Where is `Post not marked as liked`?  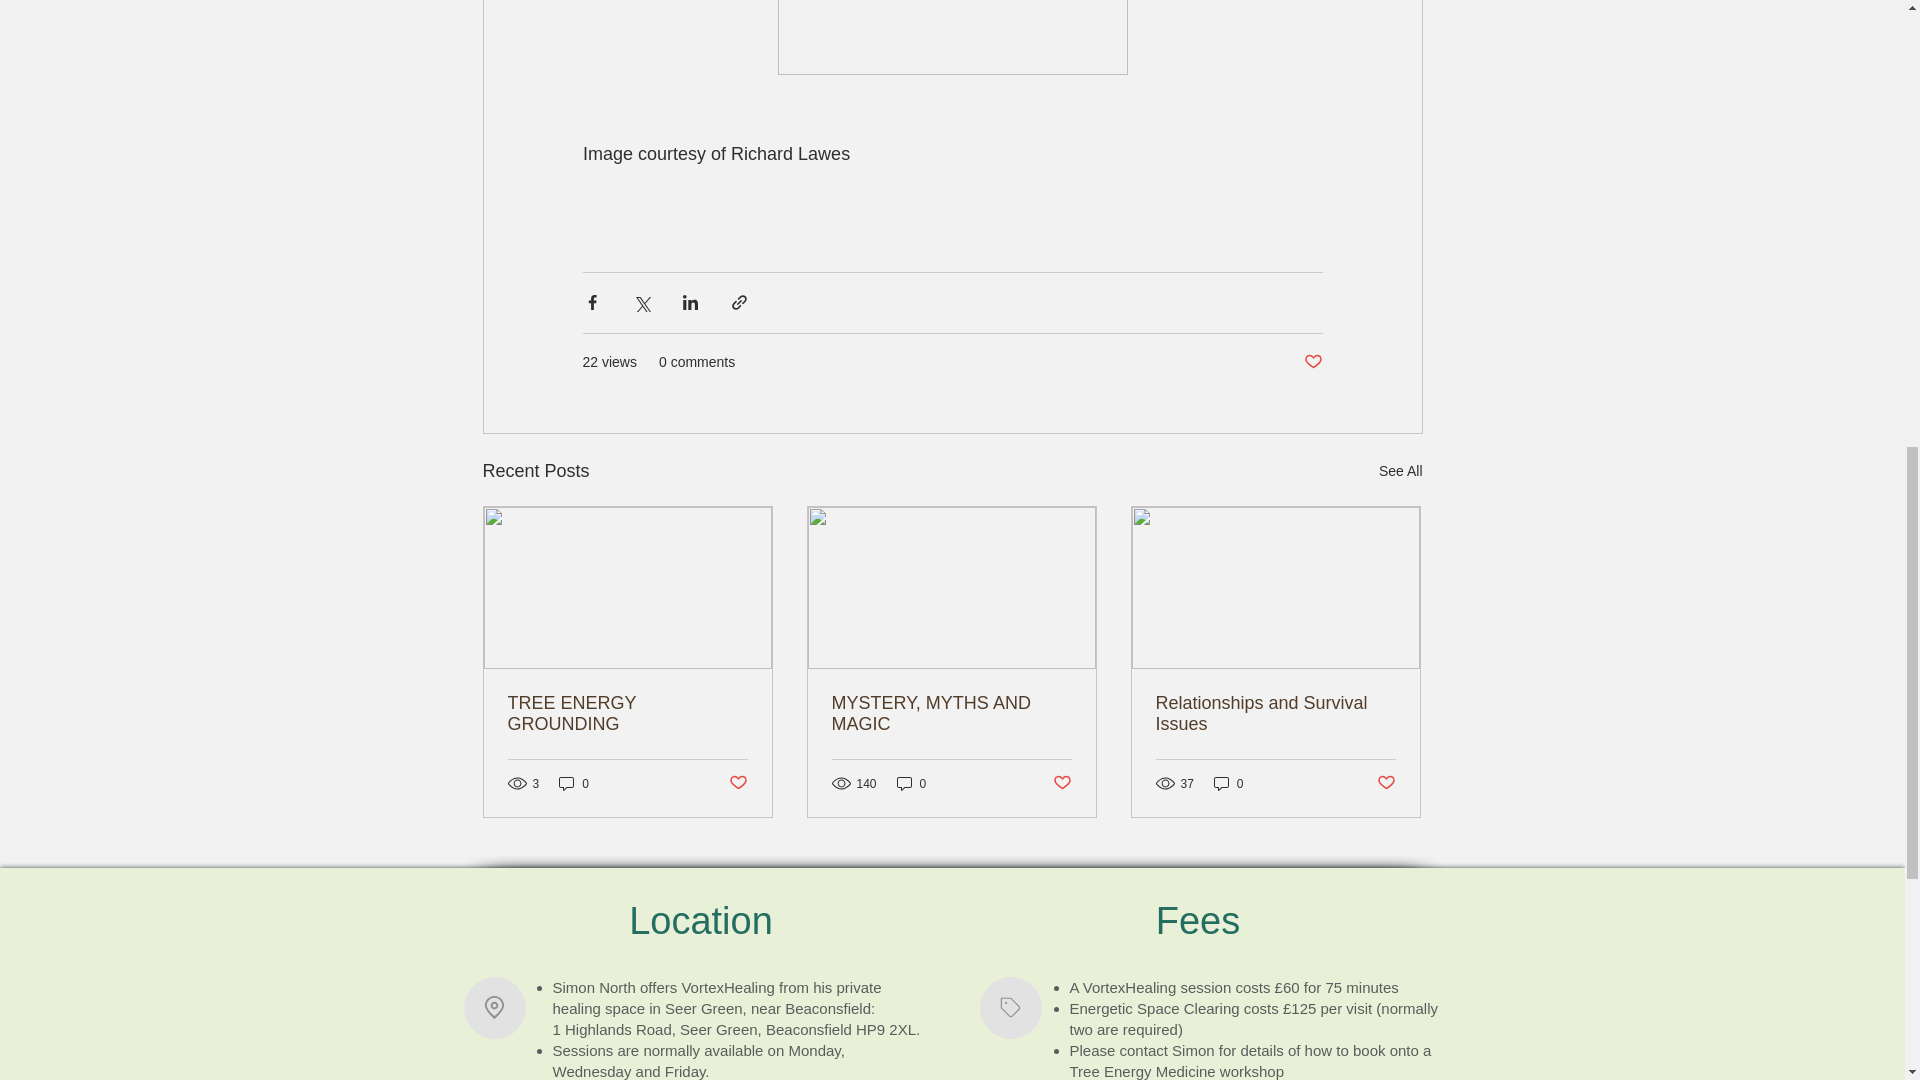 Post not marked as liked is located at coordinates (736, 783).